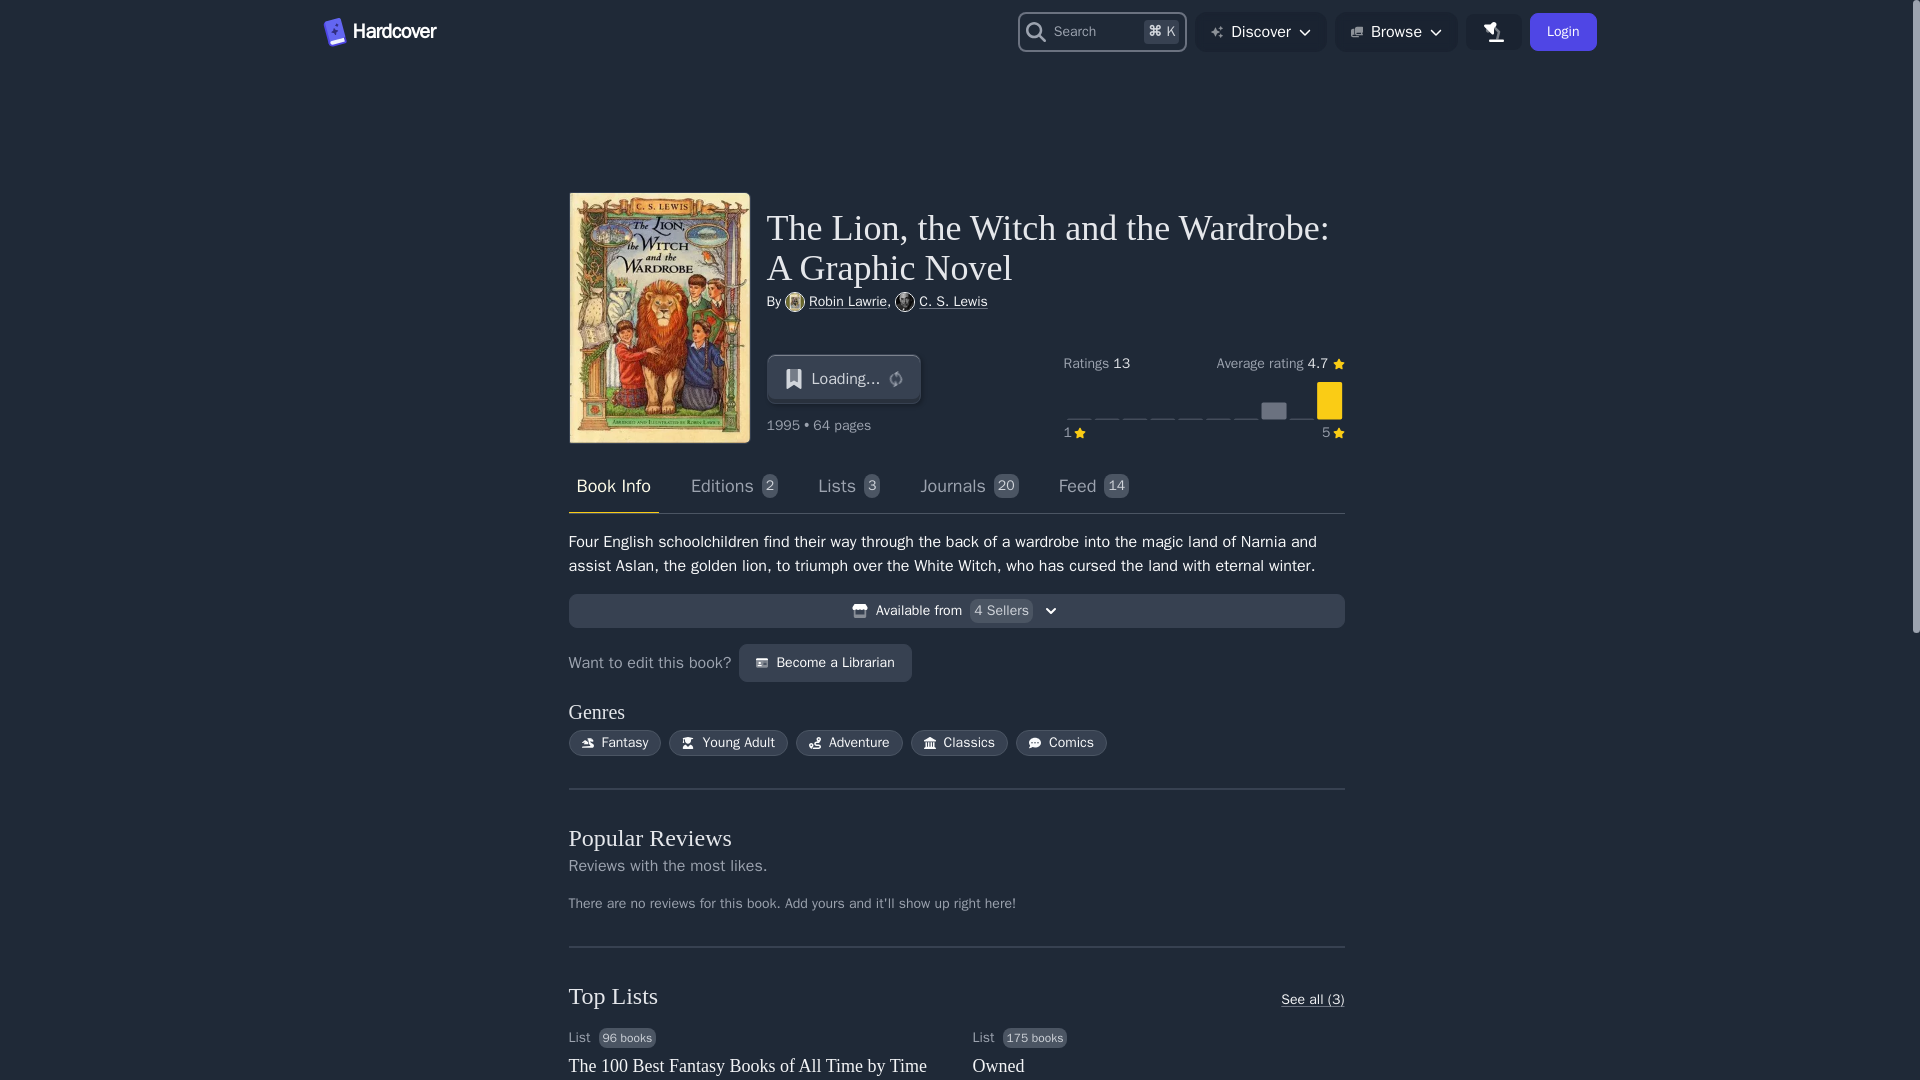 The width and height of the screenshot is (1920, 1080). What do you see at coordinates (1562, 31) in the screenshot?
I see `Use setting` at bounding box center [1562, 31].